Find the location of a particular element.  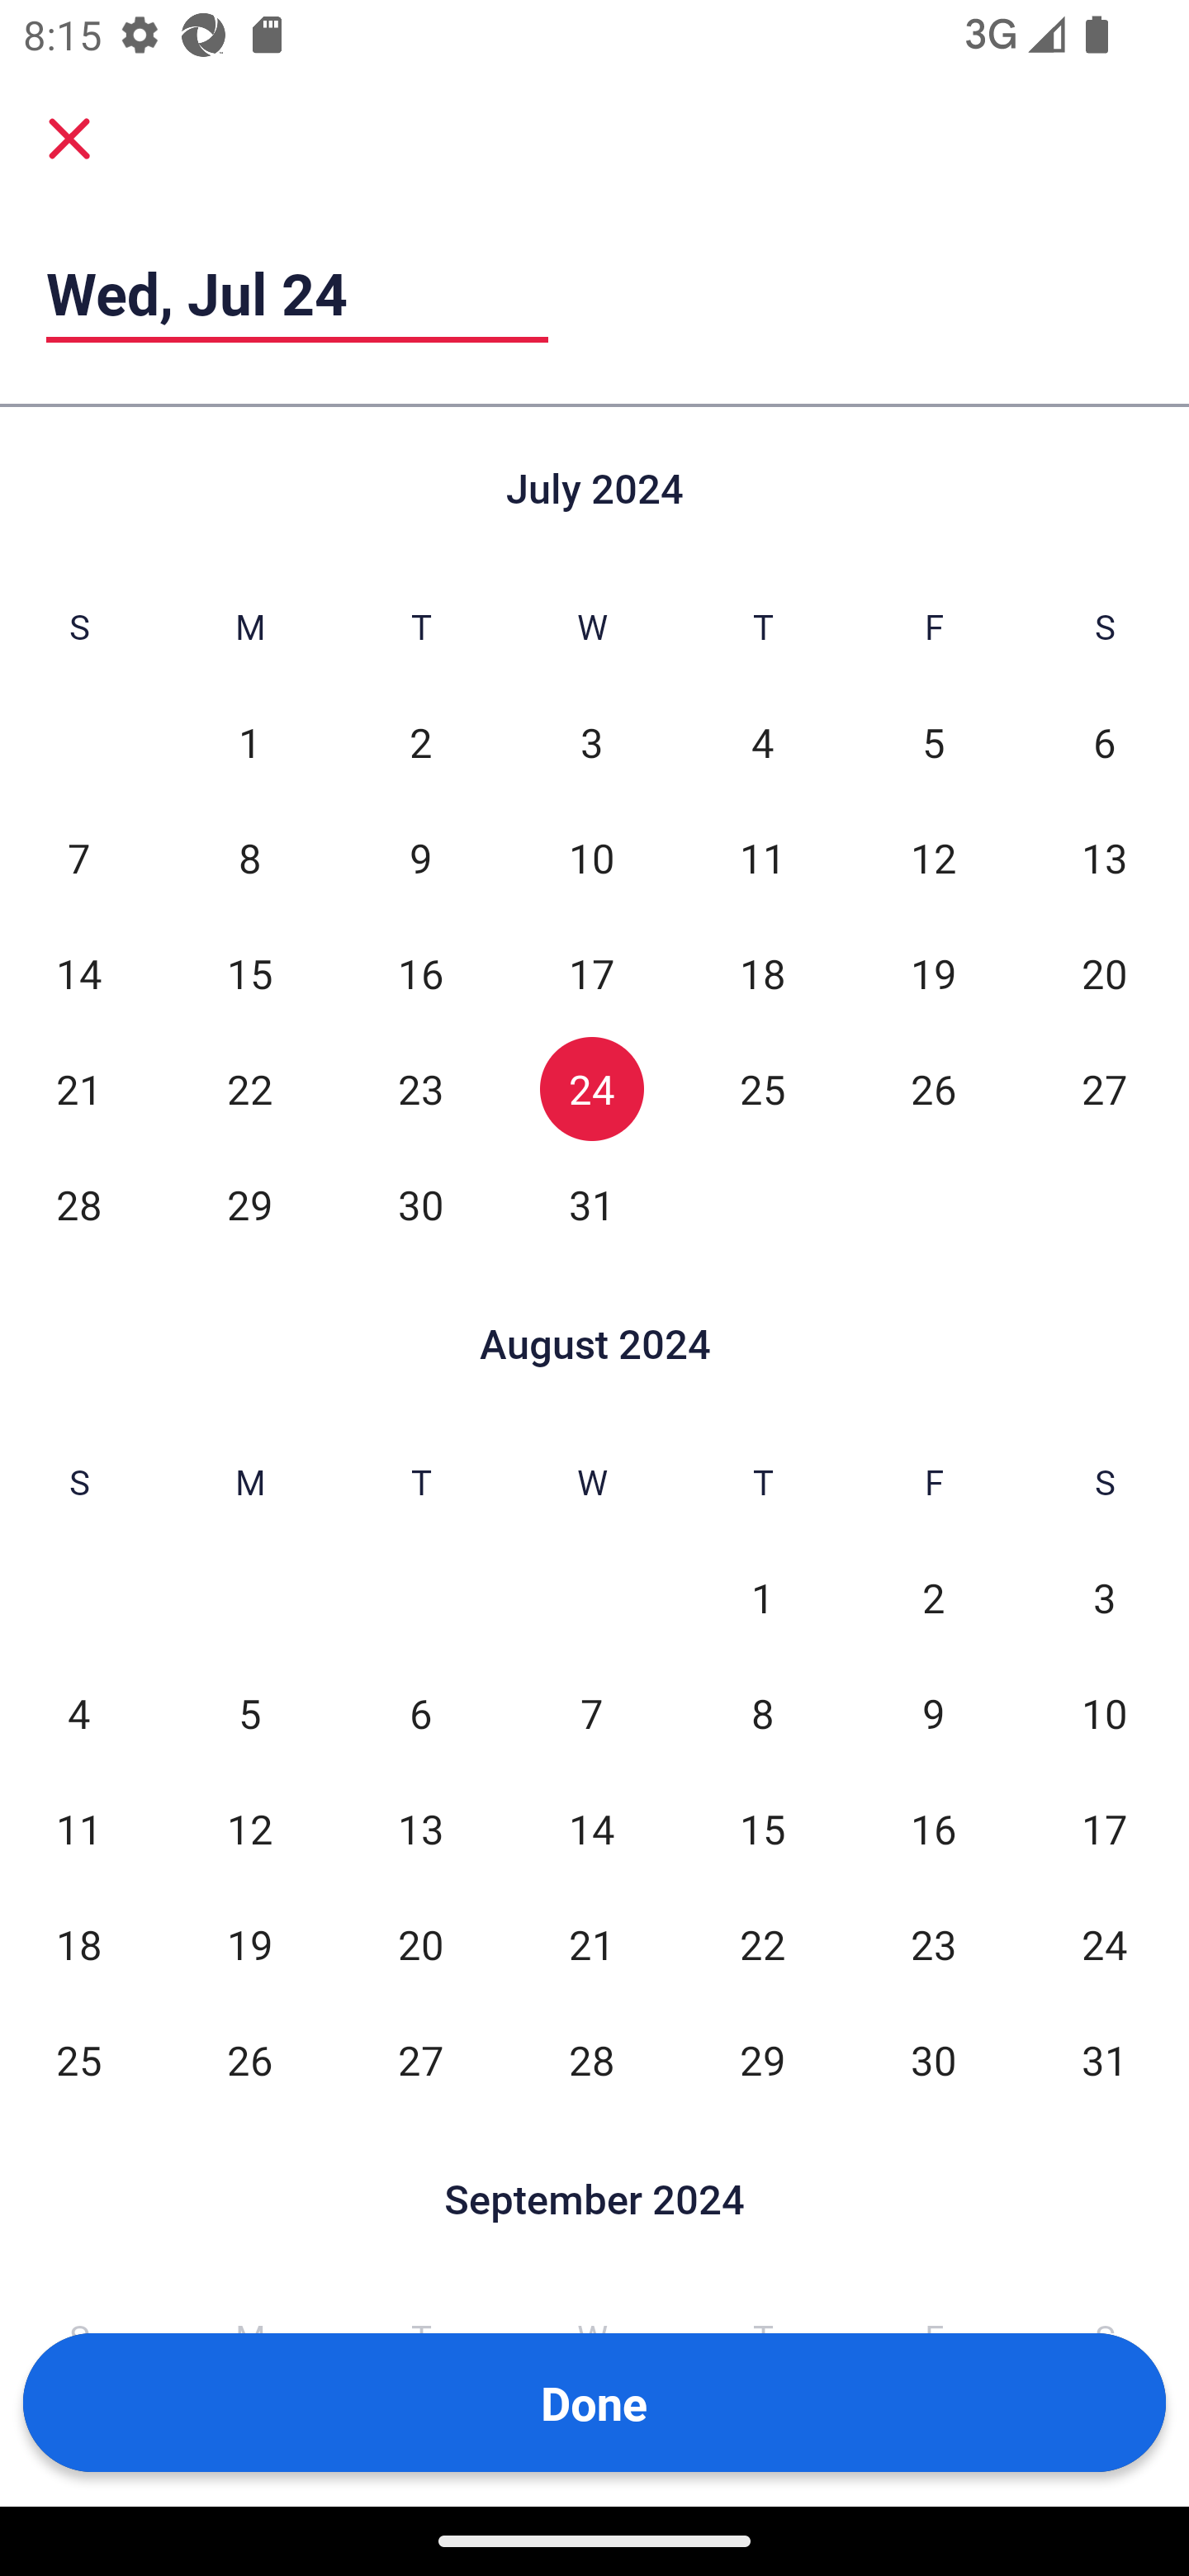

4 Thu, Jul 4, Not Selected is located at coordinates (762, 743).